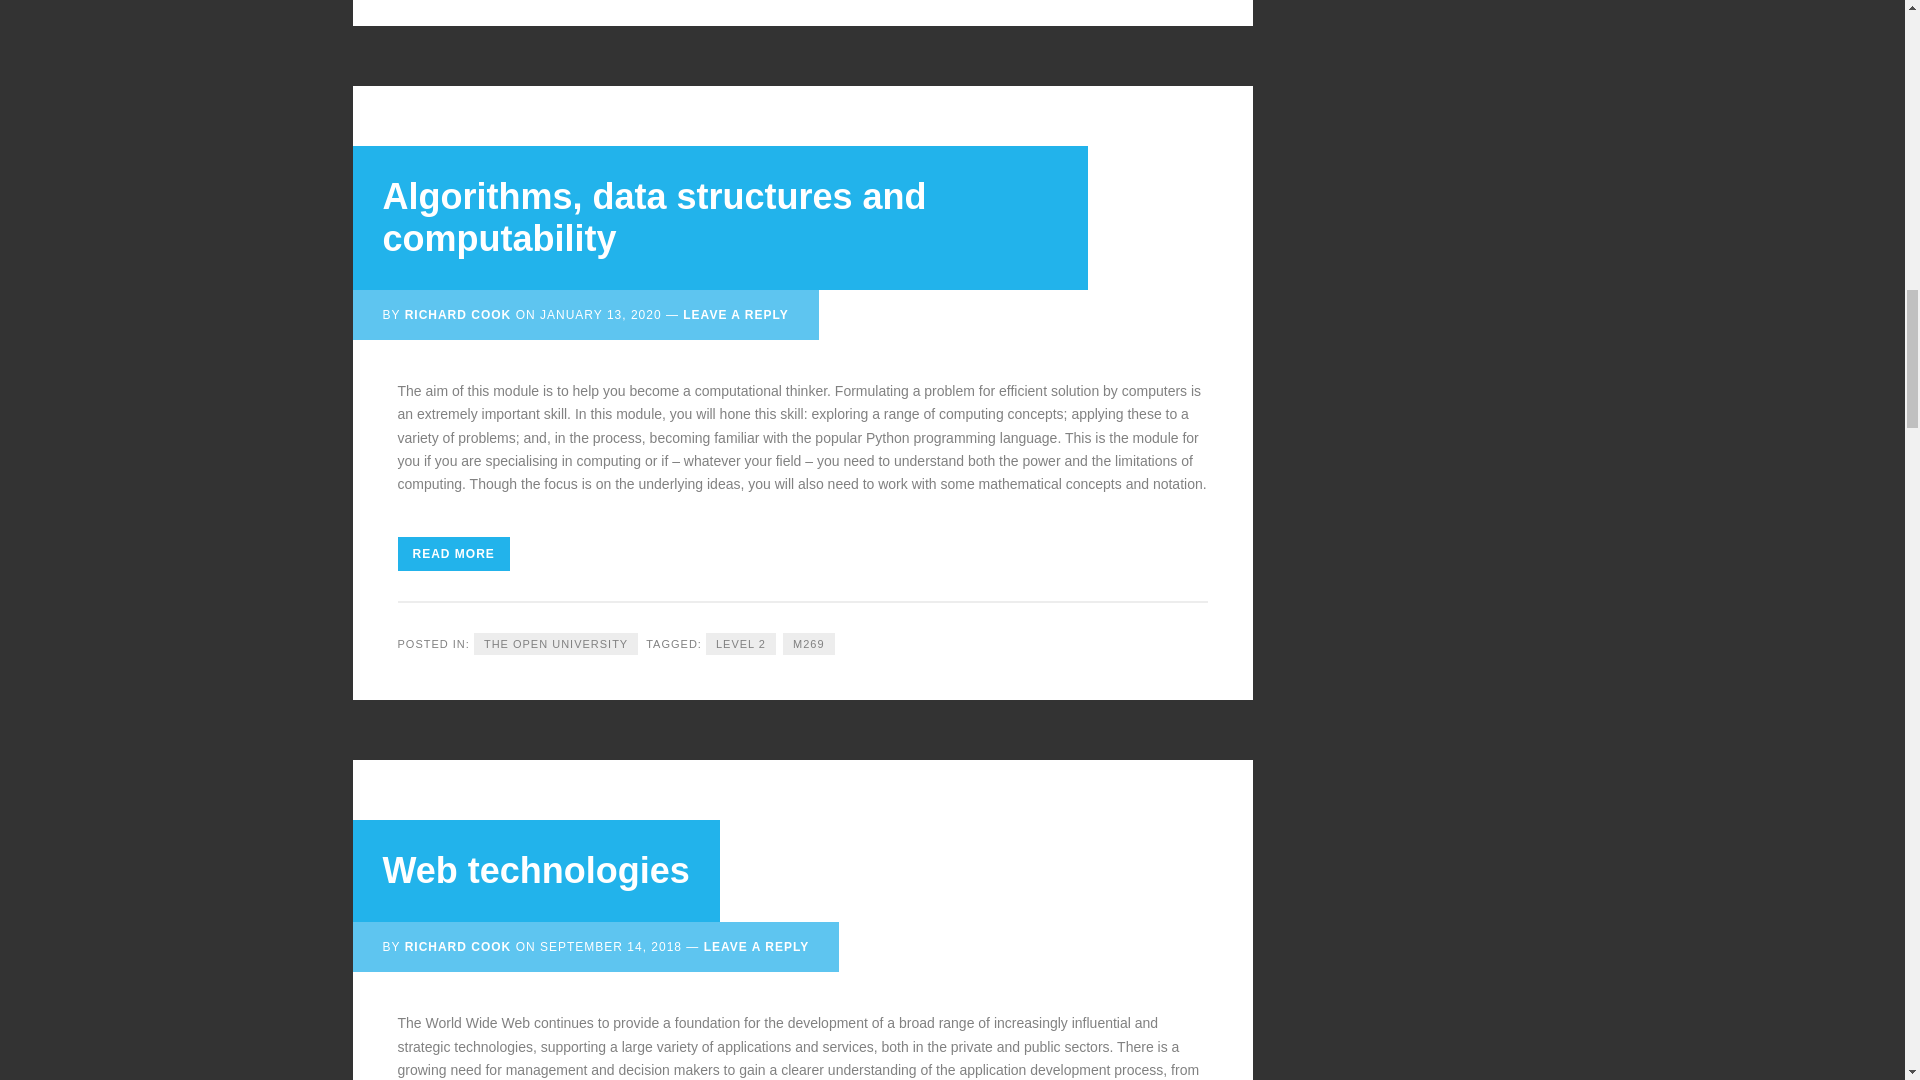 This screenshot has height=1080, width=1920. I want to click on M269, so click(809, 644).